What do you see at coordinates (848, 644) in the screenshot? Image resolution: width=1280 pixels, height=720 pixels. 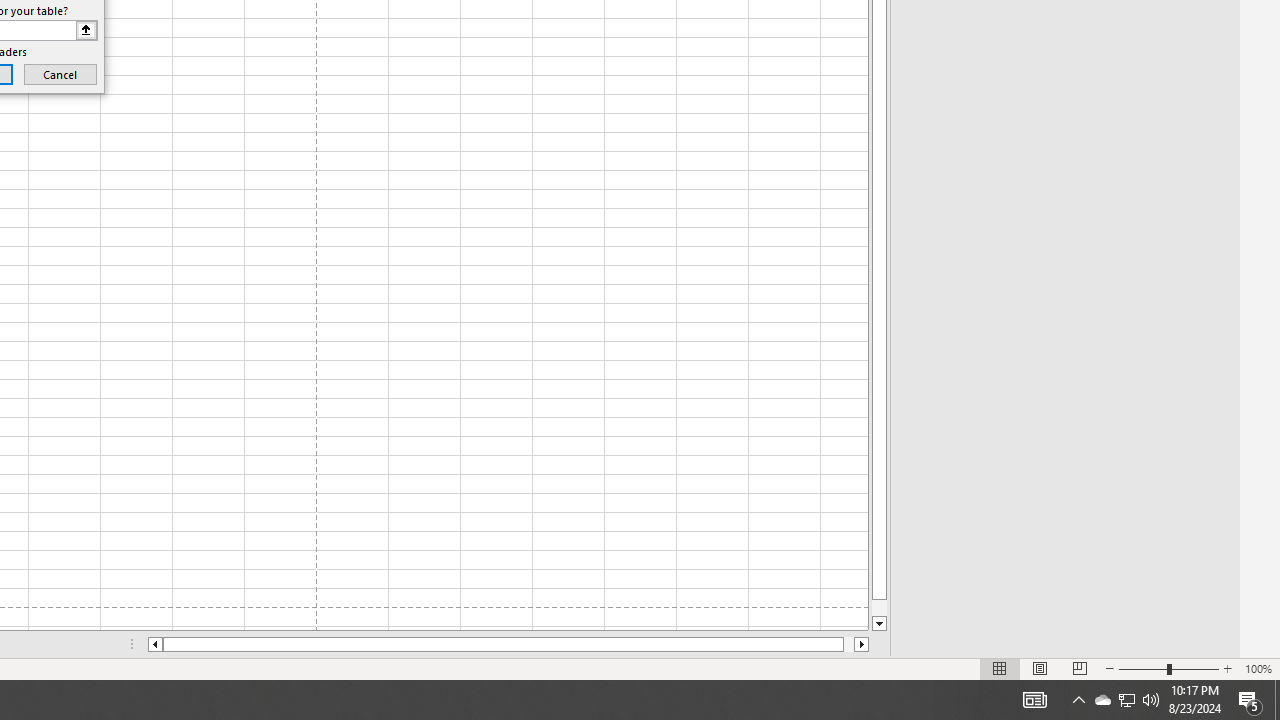 I see `Page right` at bounding box center [848, 644].